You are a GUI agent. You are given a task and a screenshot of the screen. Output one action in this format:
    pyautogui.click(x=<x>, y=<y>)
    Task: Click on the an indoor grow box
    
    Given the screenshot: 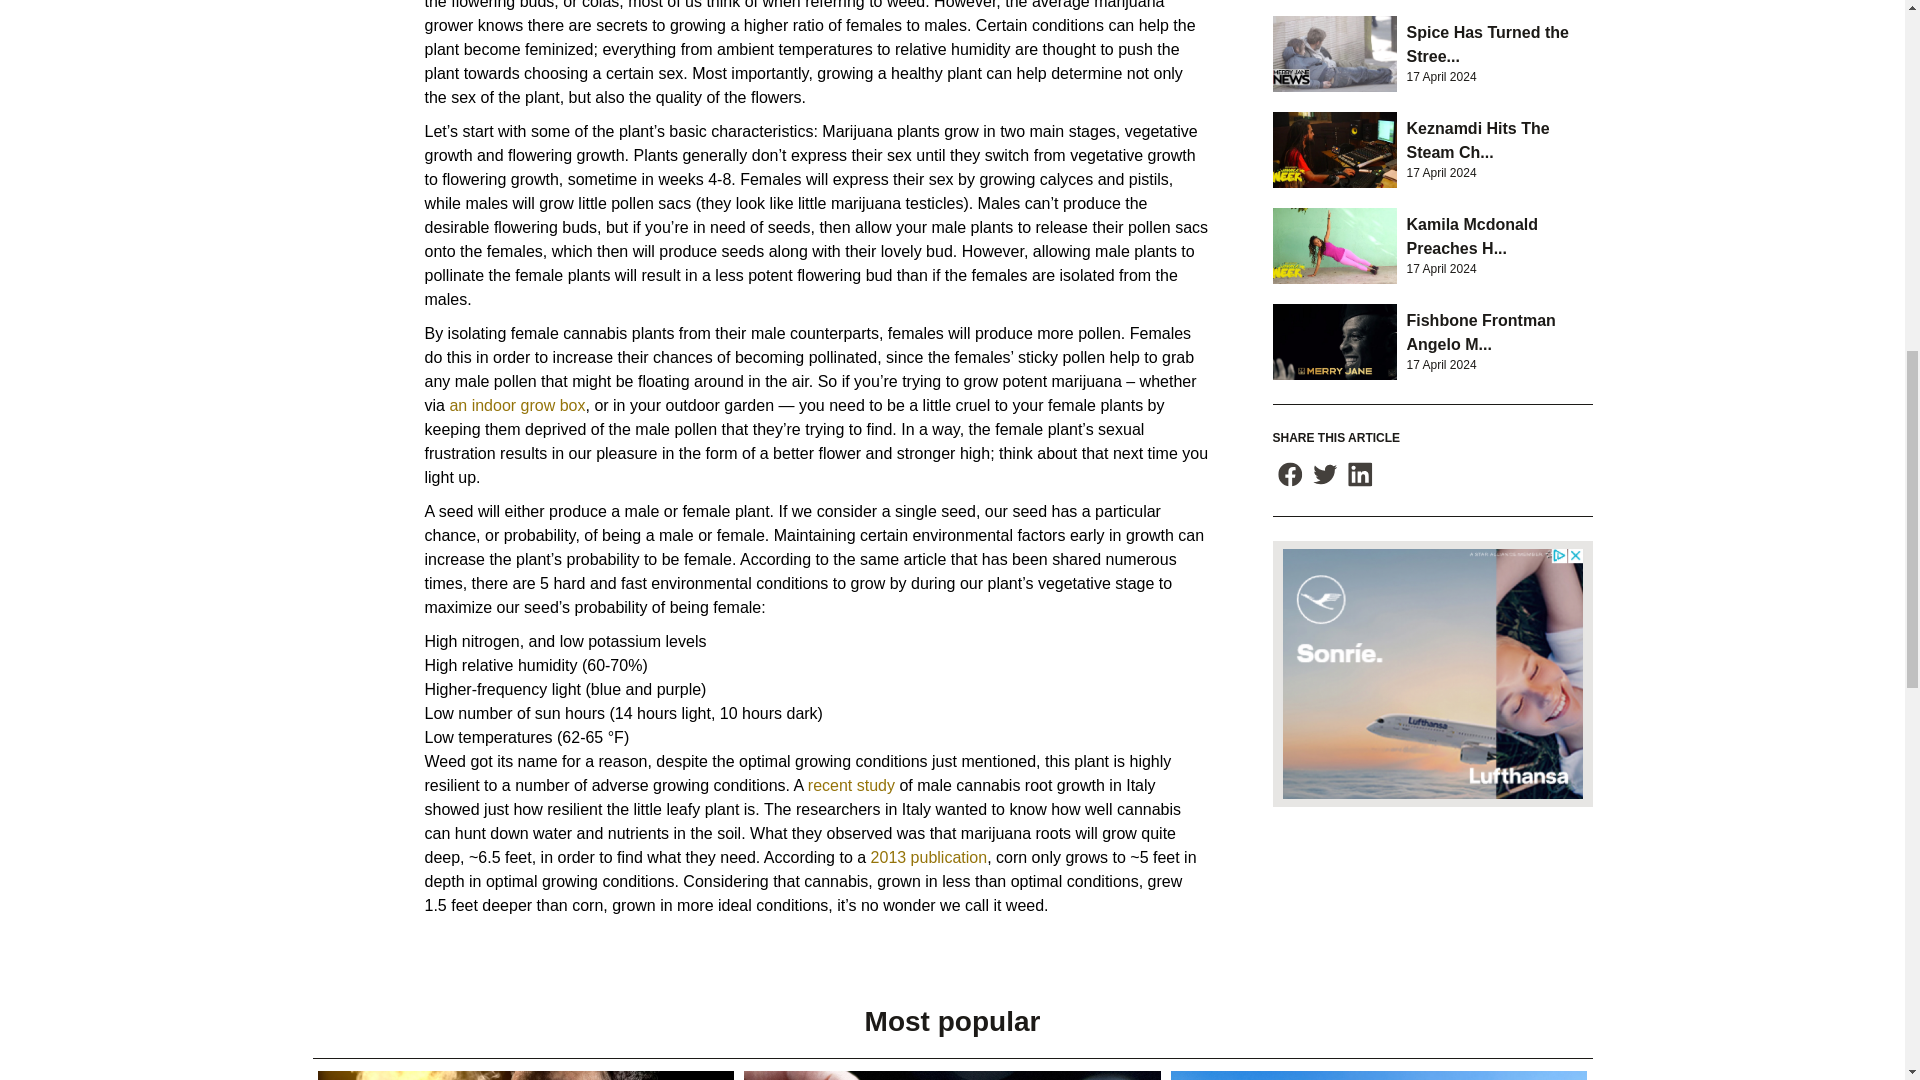 What is the action you would take?
    pyautogui.click(x=517, y=405)
    